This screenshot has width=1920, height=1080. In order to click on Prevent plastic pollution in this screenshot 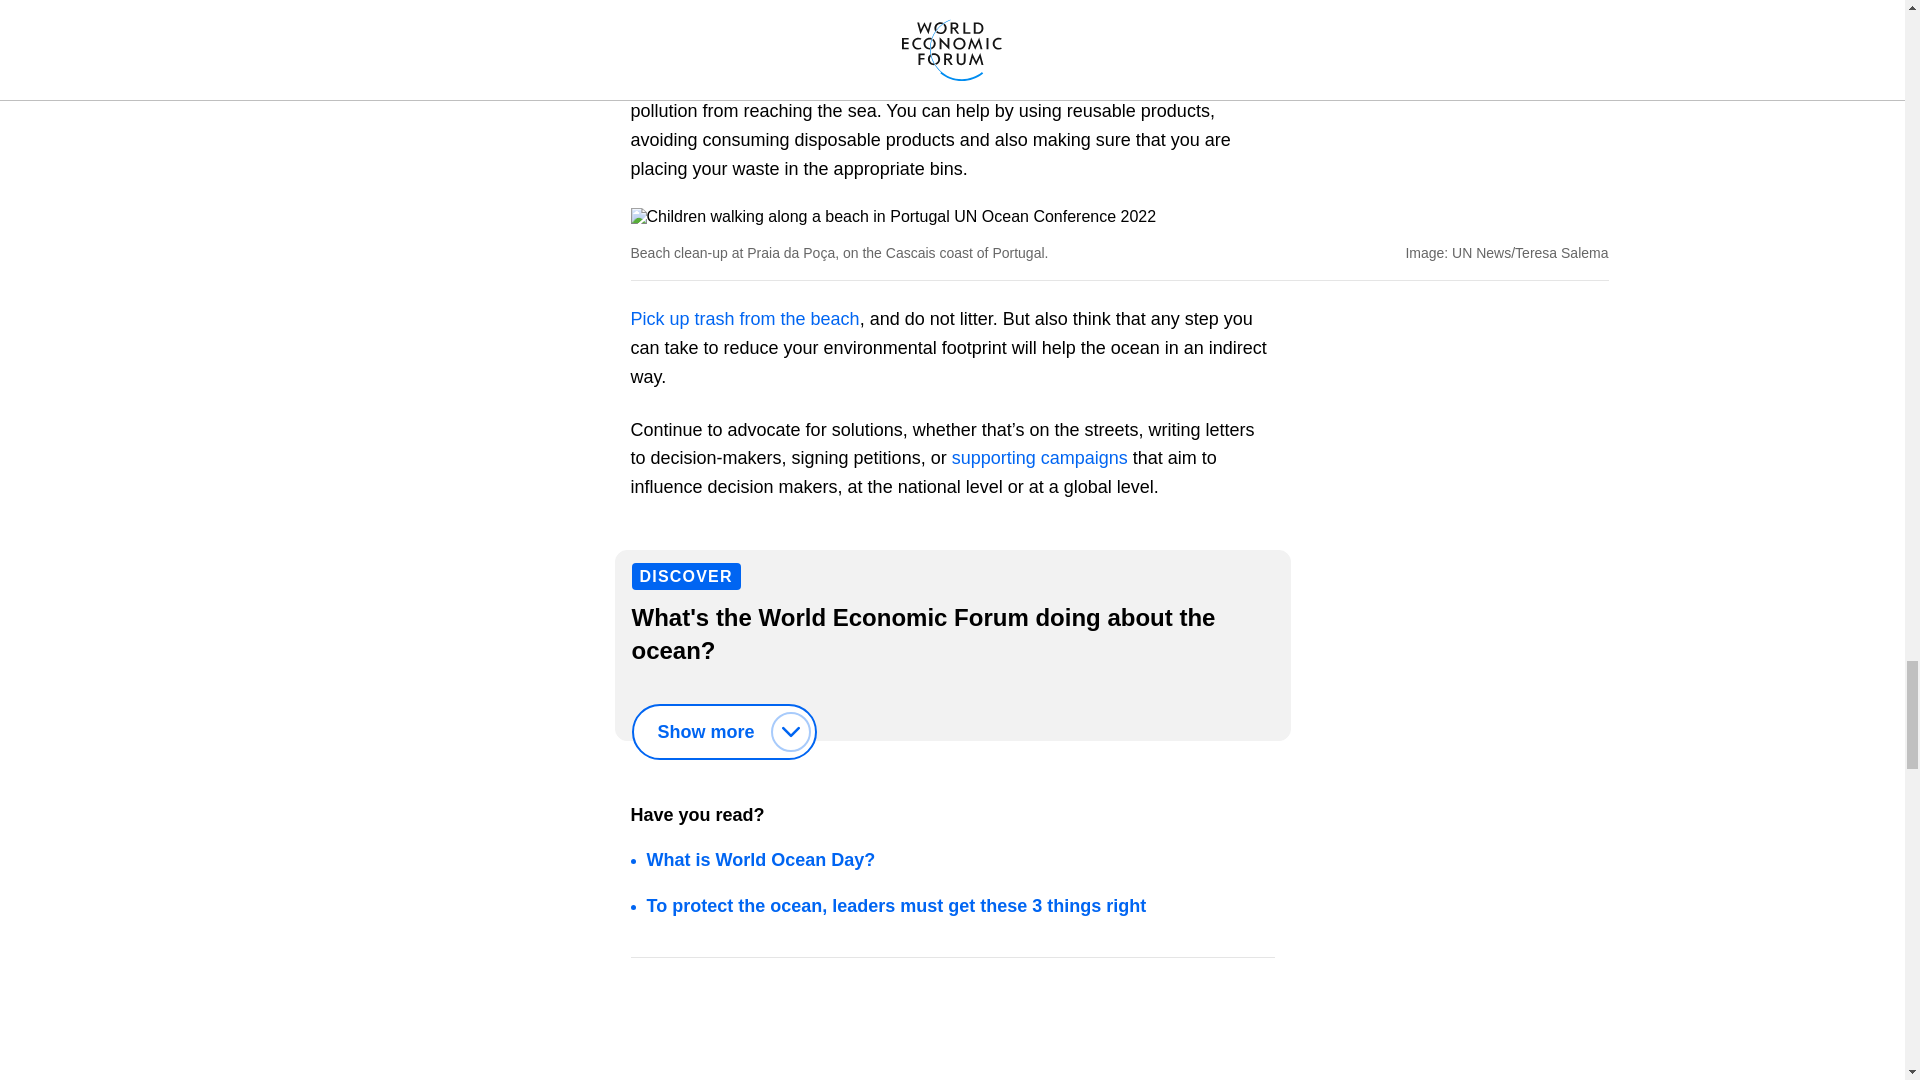, I will do `click(1164, 54)`.